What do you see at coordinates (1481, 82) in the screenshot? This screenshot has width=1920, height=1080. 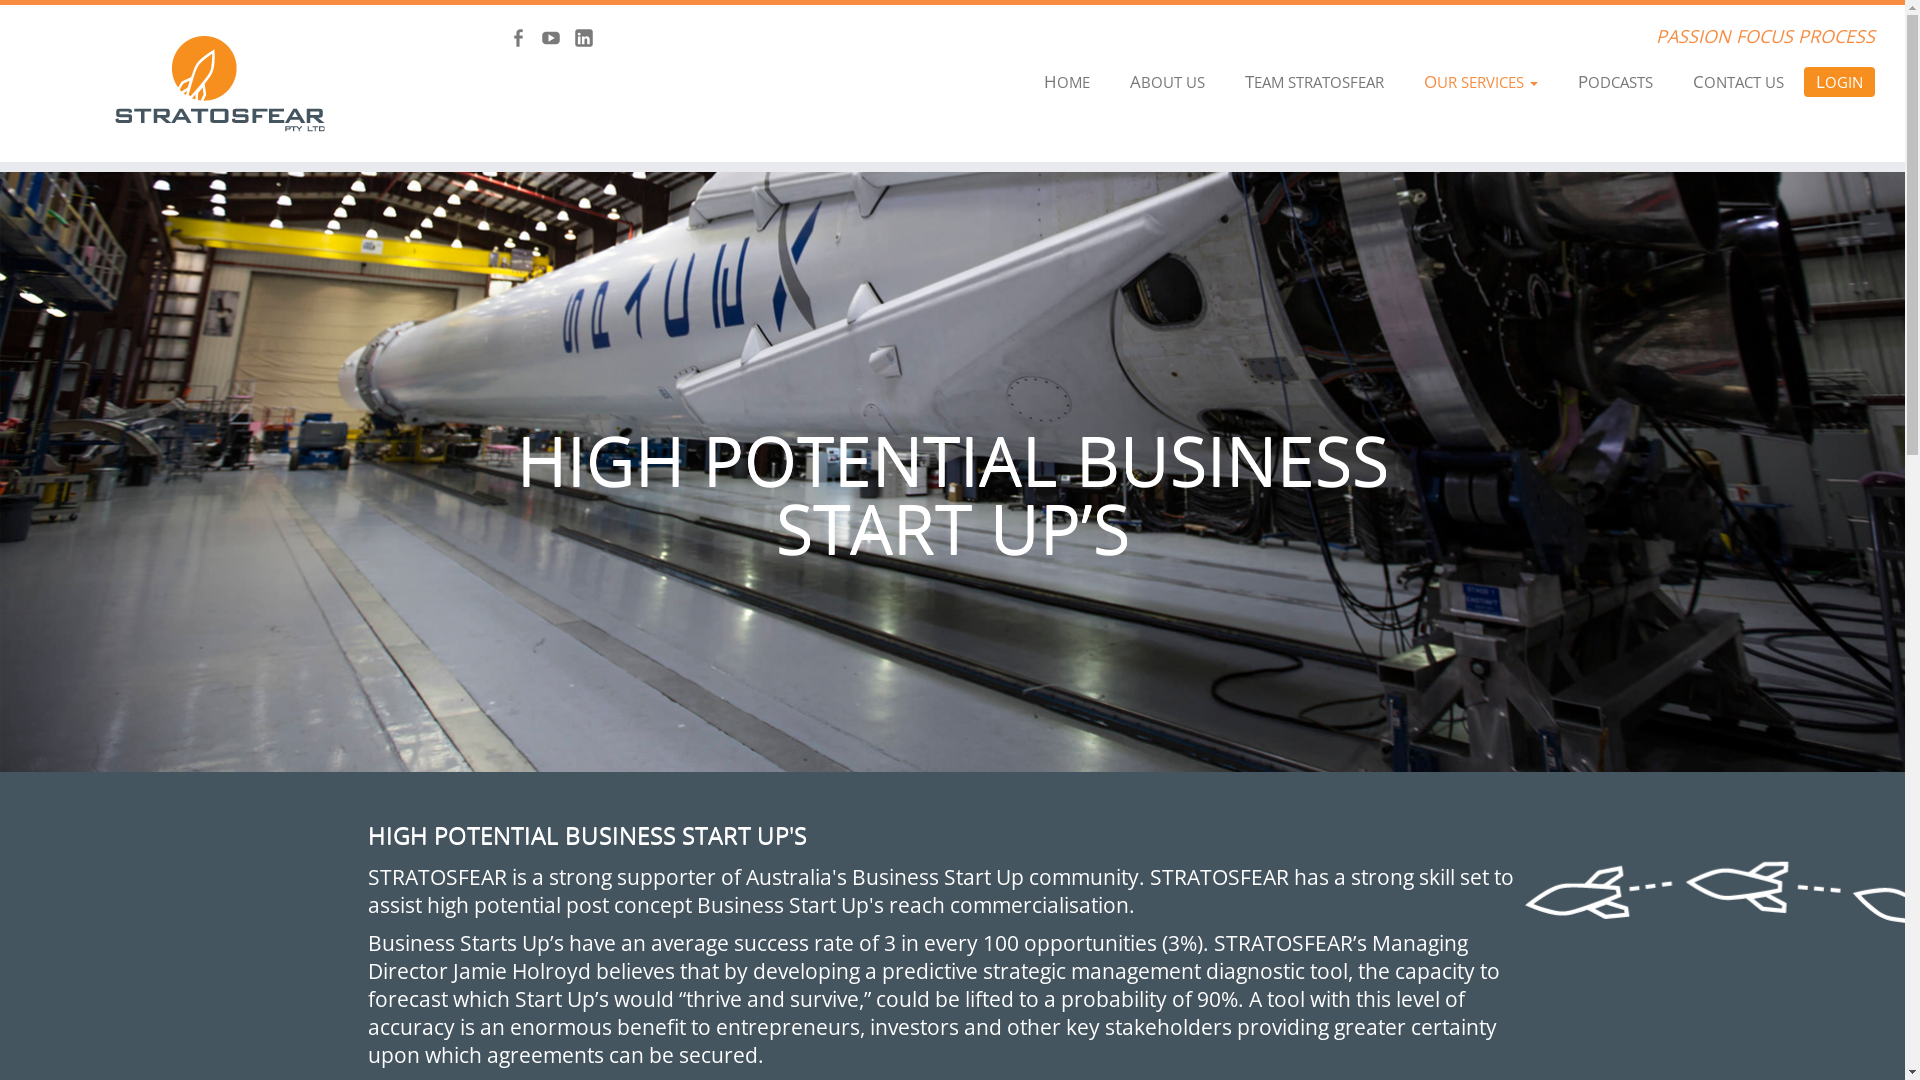 I see `OUR SERVICES` at bounding box center [1481, 82].